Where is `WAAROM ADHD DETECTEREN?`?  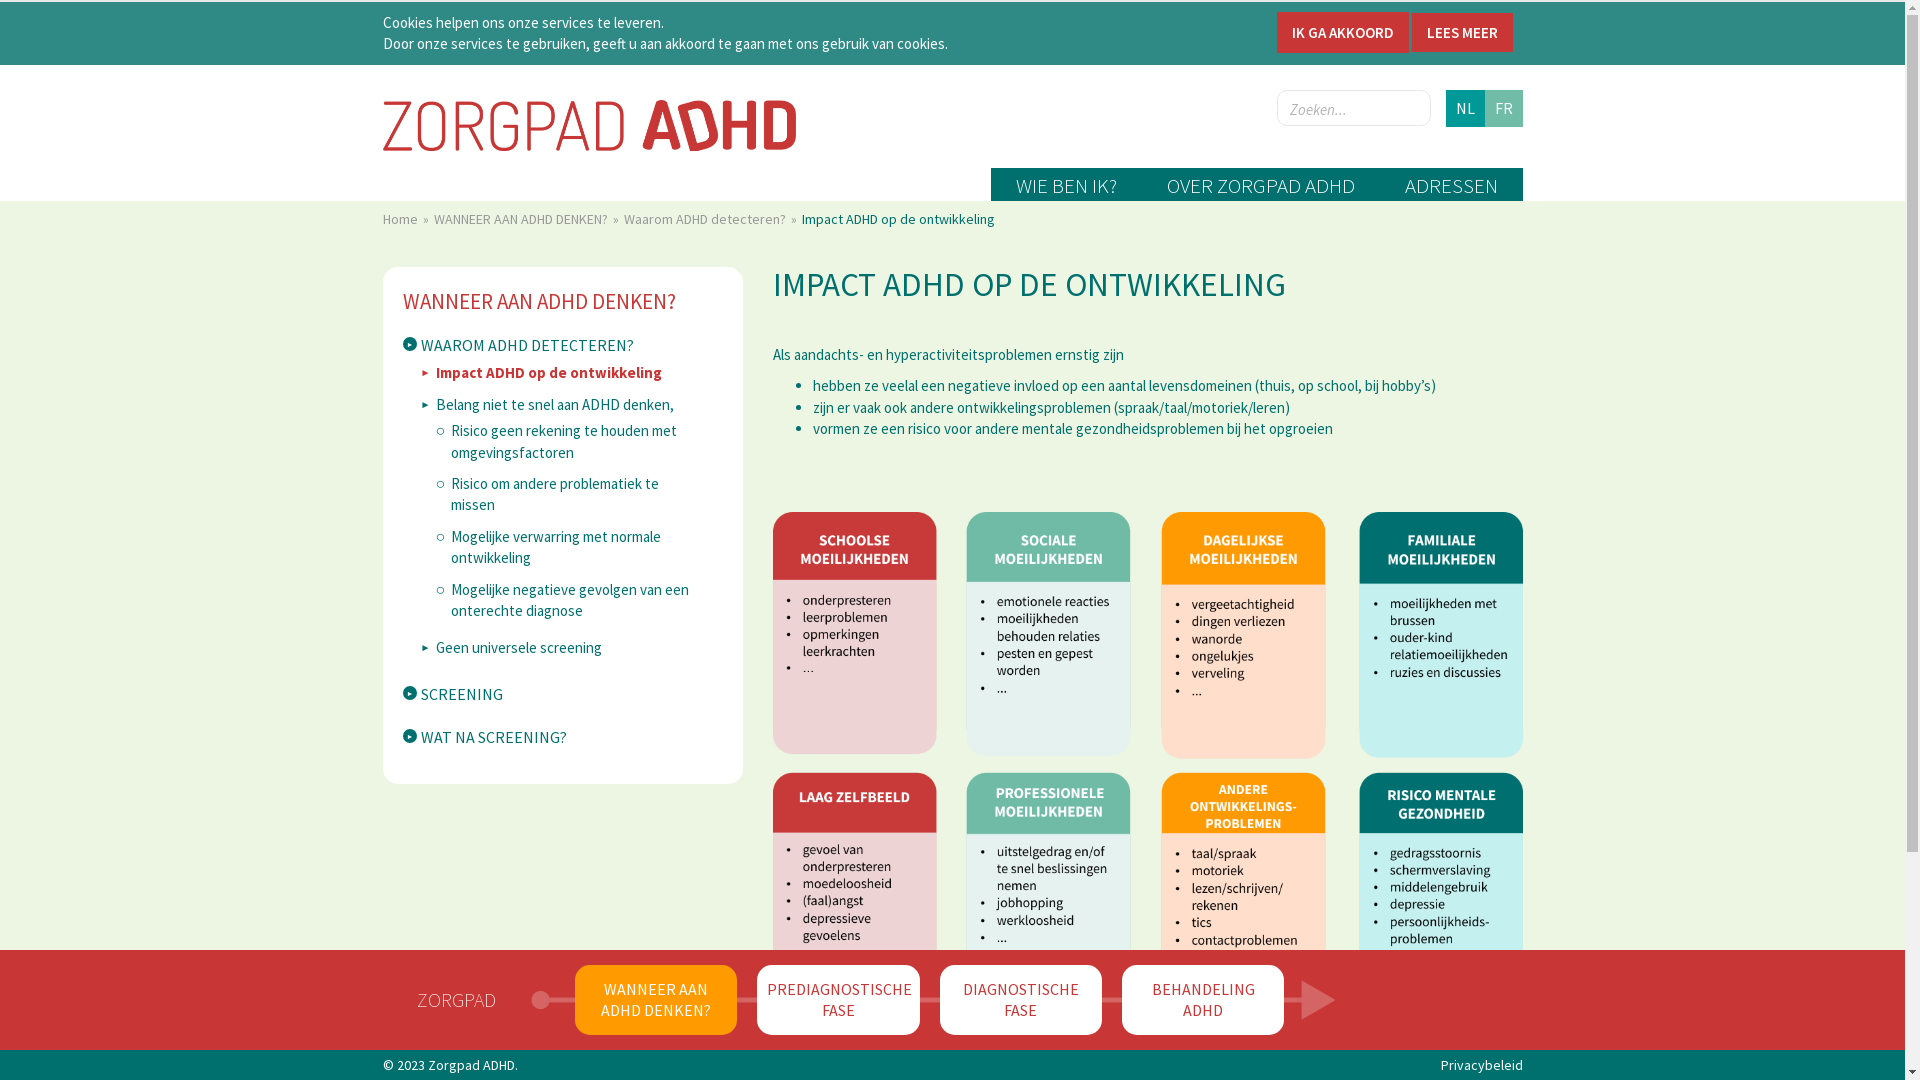 WAAROM ADHD DETECTEREN? is located at coordinates (518, 346).